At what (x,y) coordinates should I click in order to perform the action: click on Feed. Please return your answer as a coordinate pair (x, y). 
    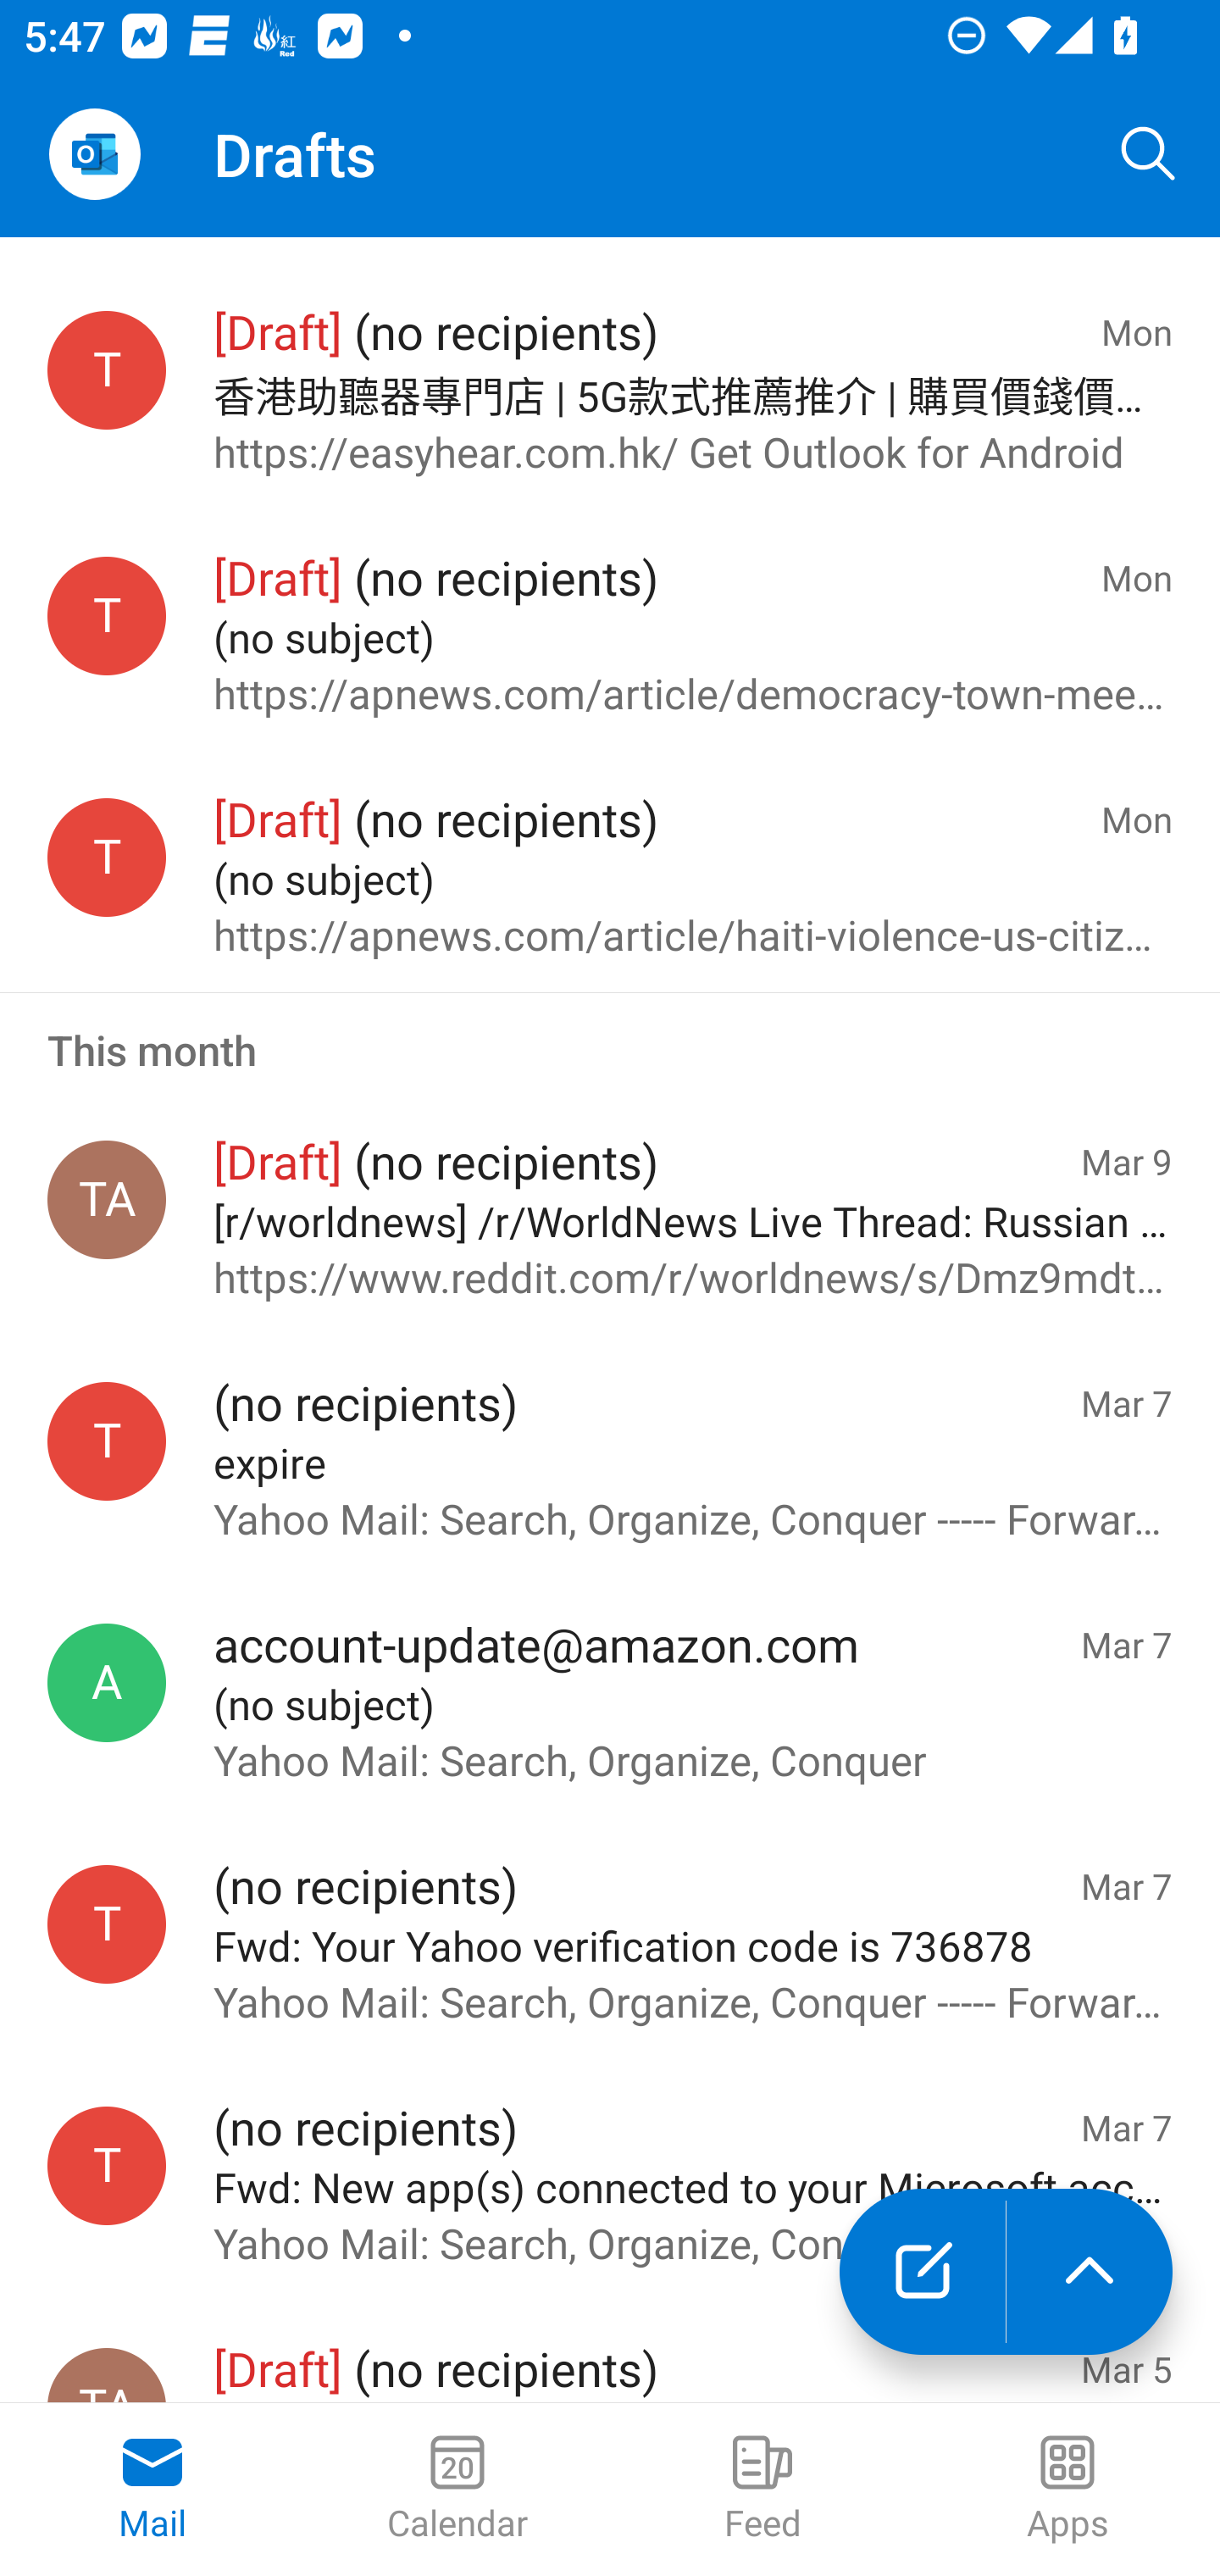
    Looking at the image, I should click on (762, 2490).